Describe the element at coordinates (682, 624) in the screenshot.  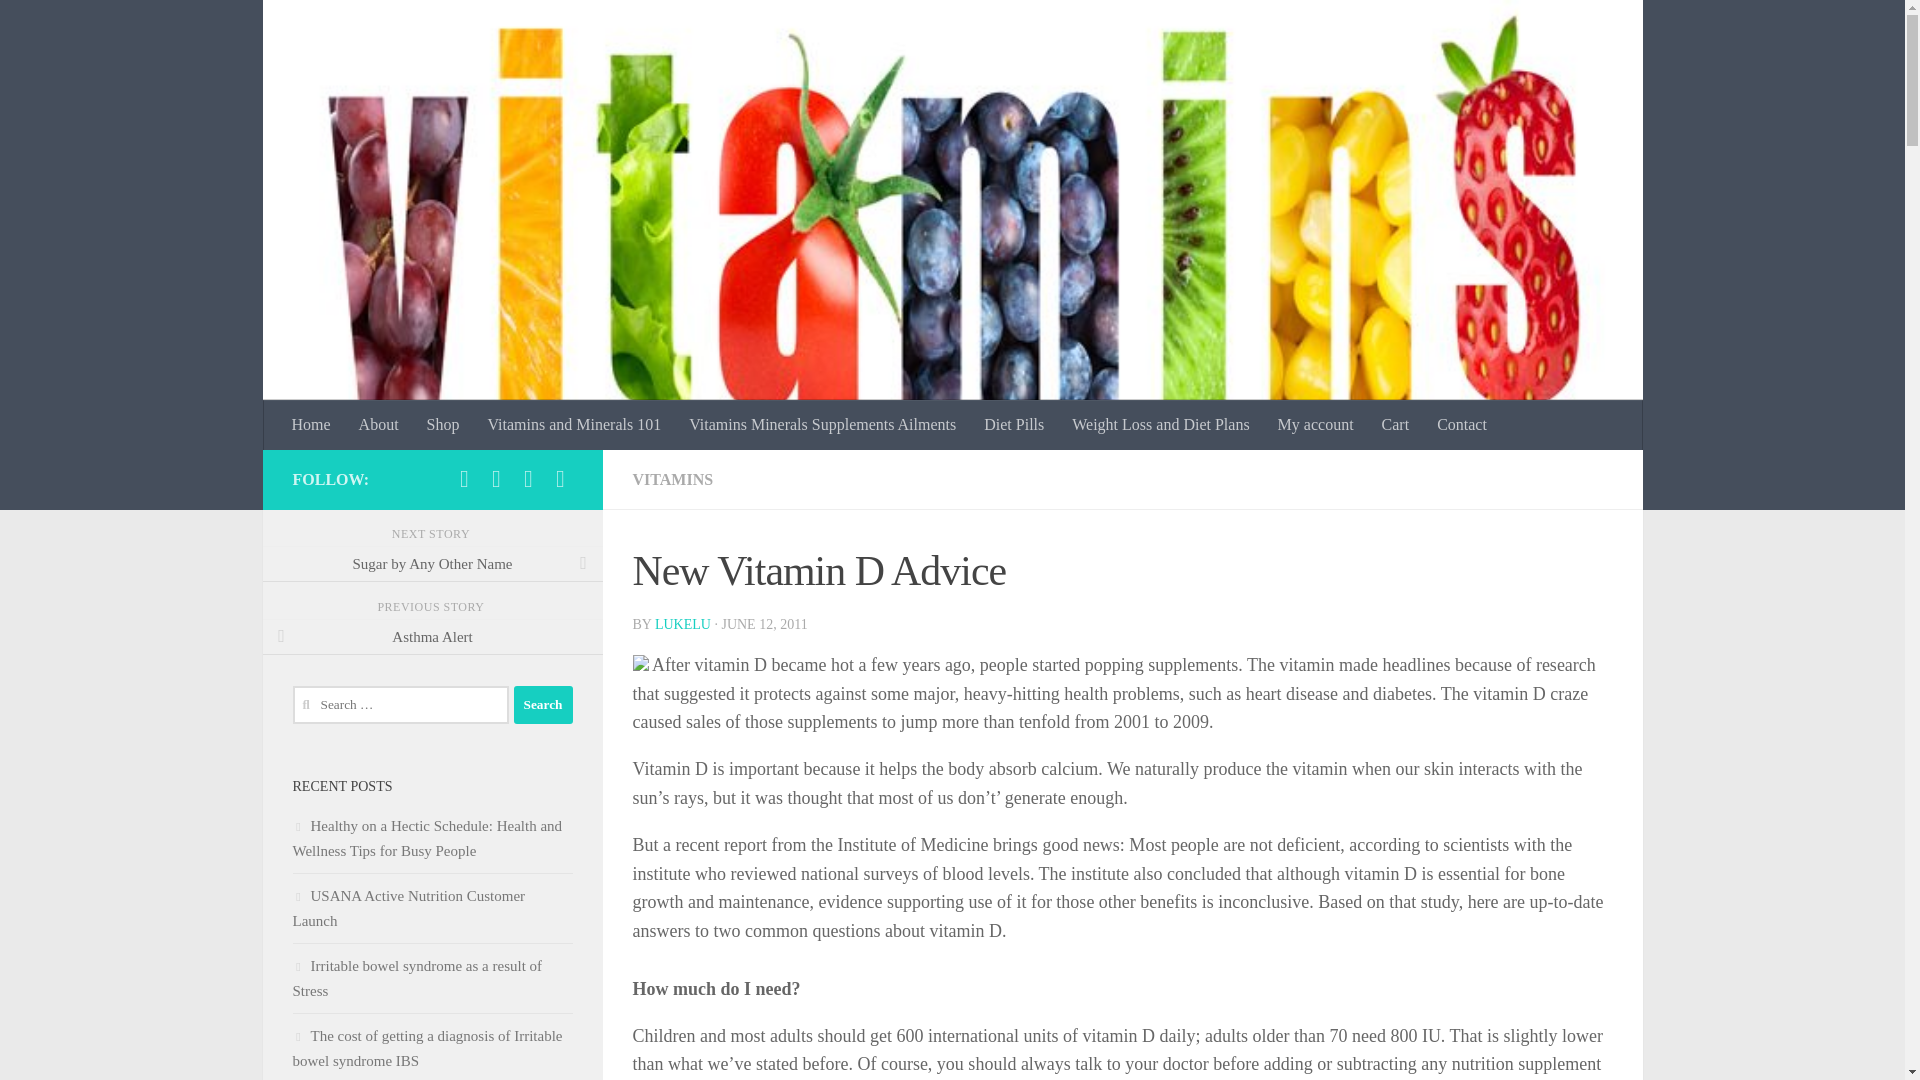
I see `Posts by lukelu` at that location.